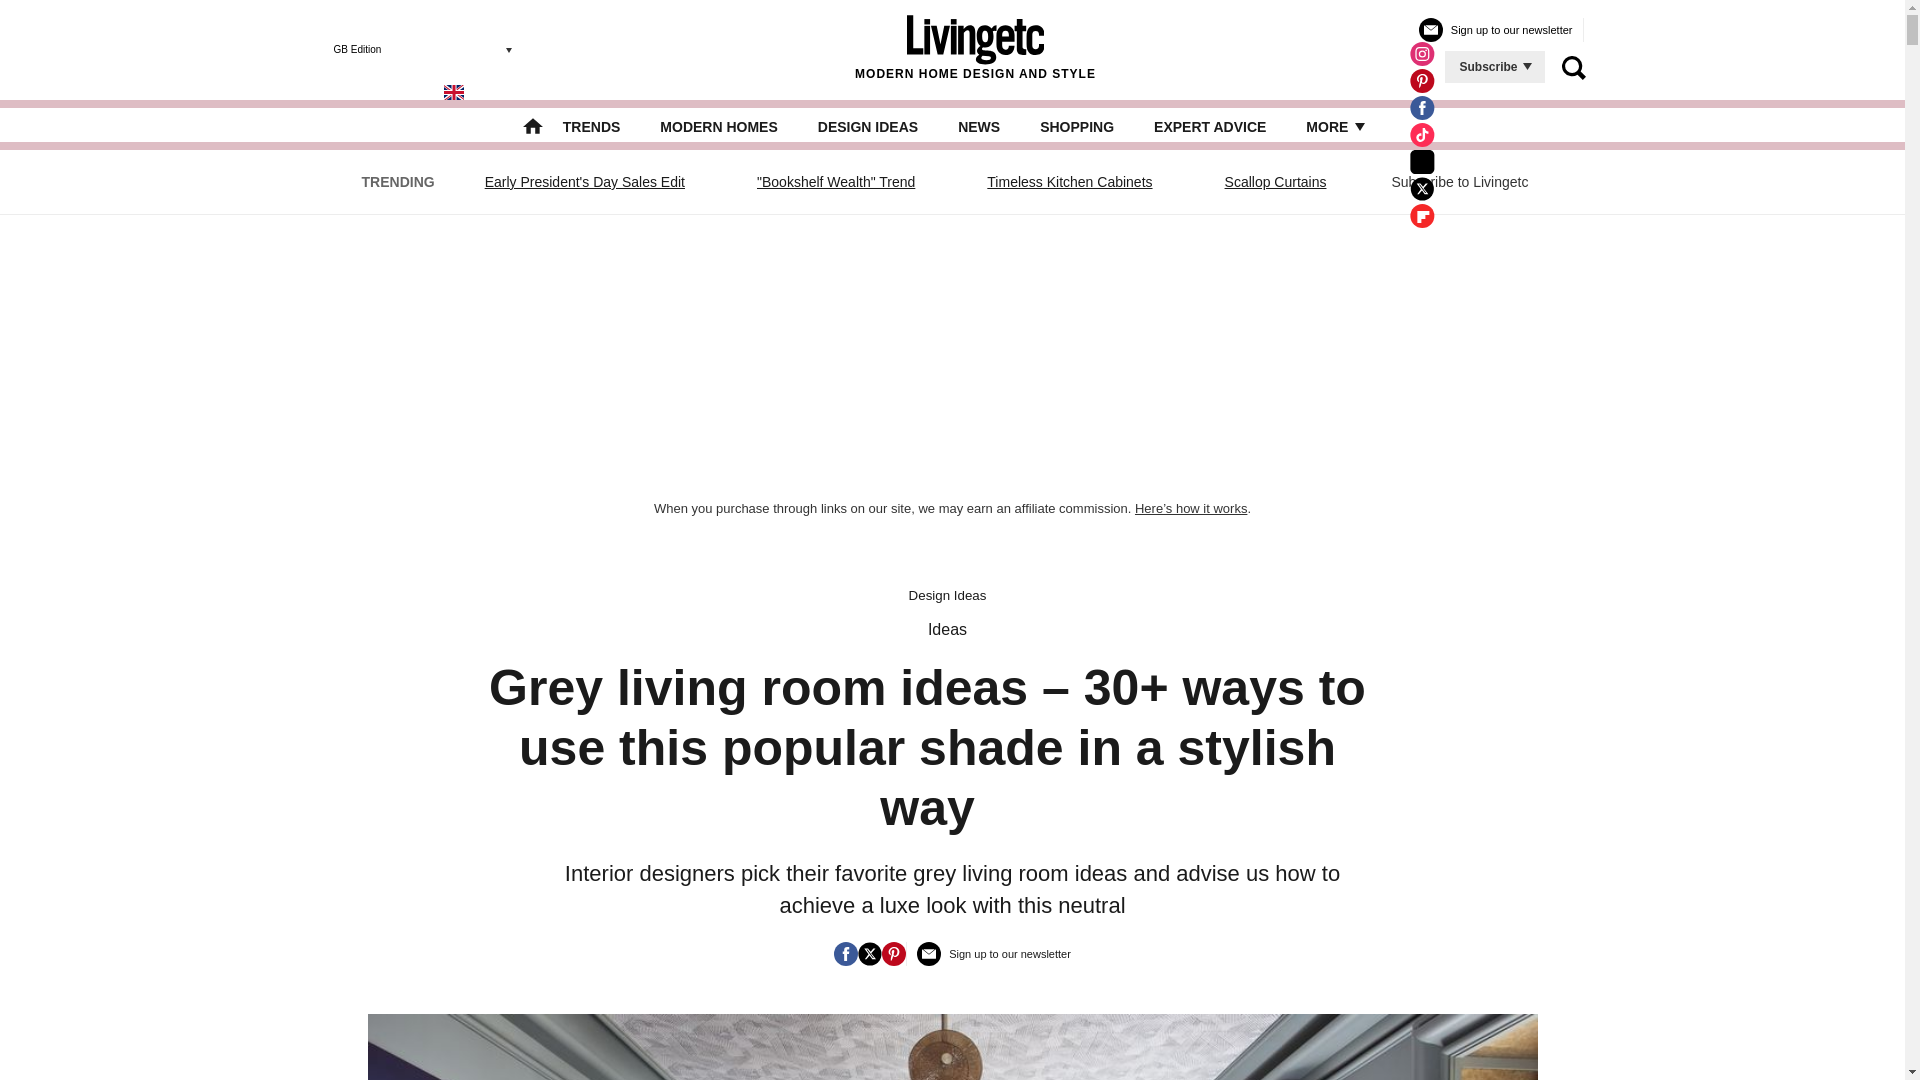  I want to click on Sign up to our newsletter, so click(1495, 32).